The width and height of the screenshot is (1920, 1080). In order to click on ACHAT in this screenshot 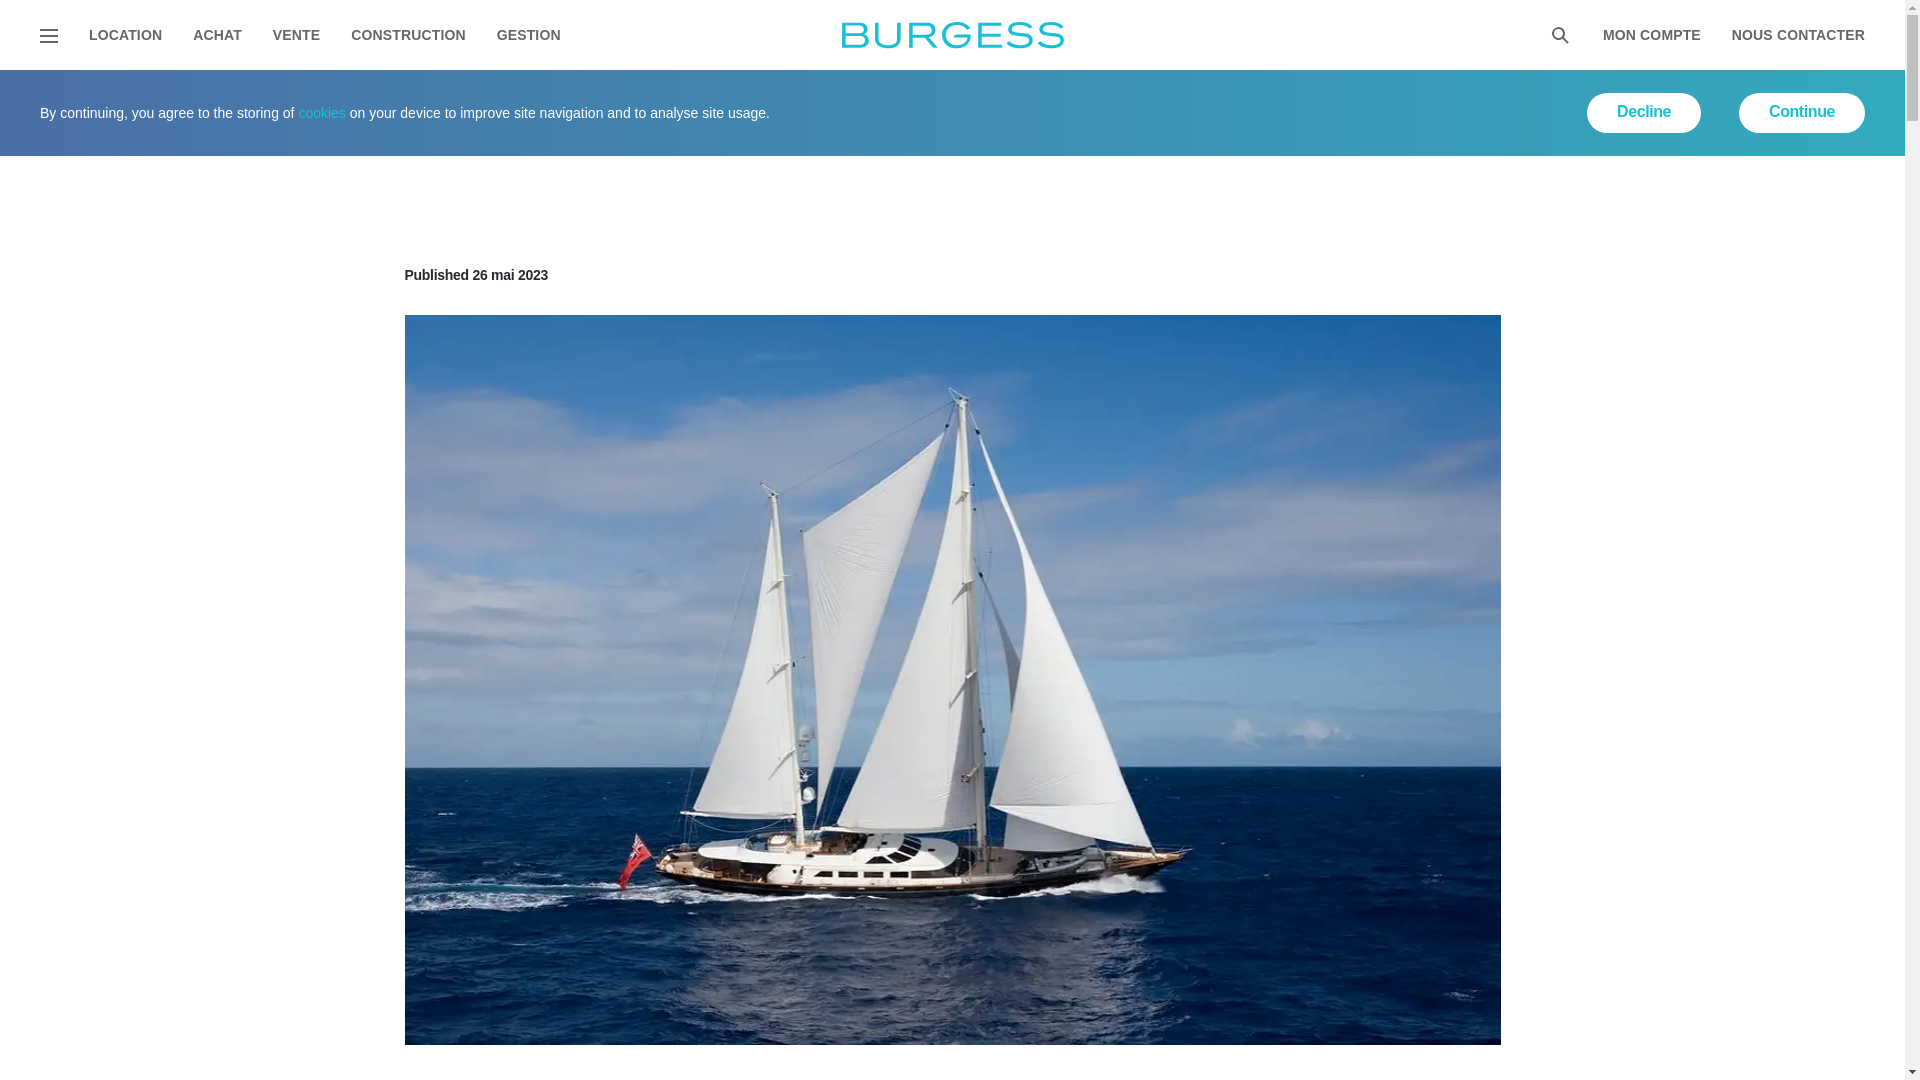, I will do `click(217, 36)`.